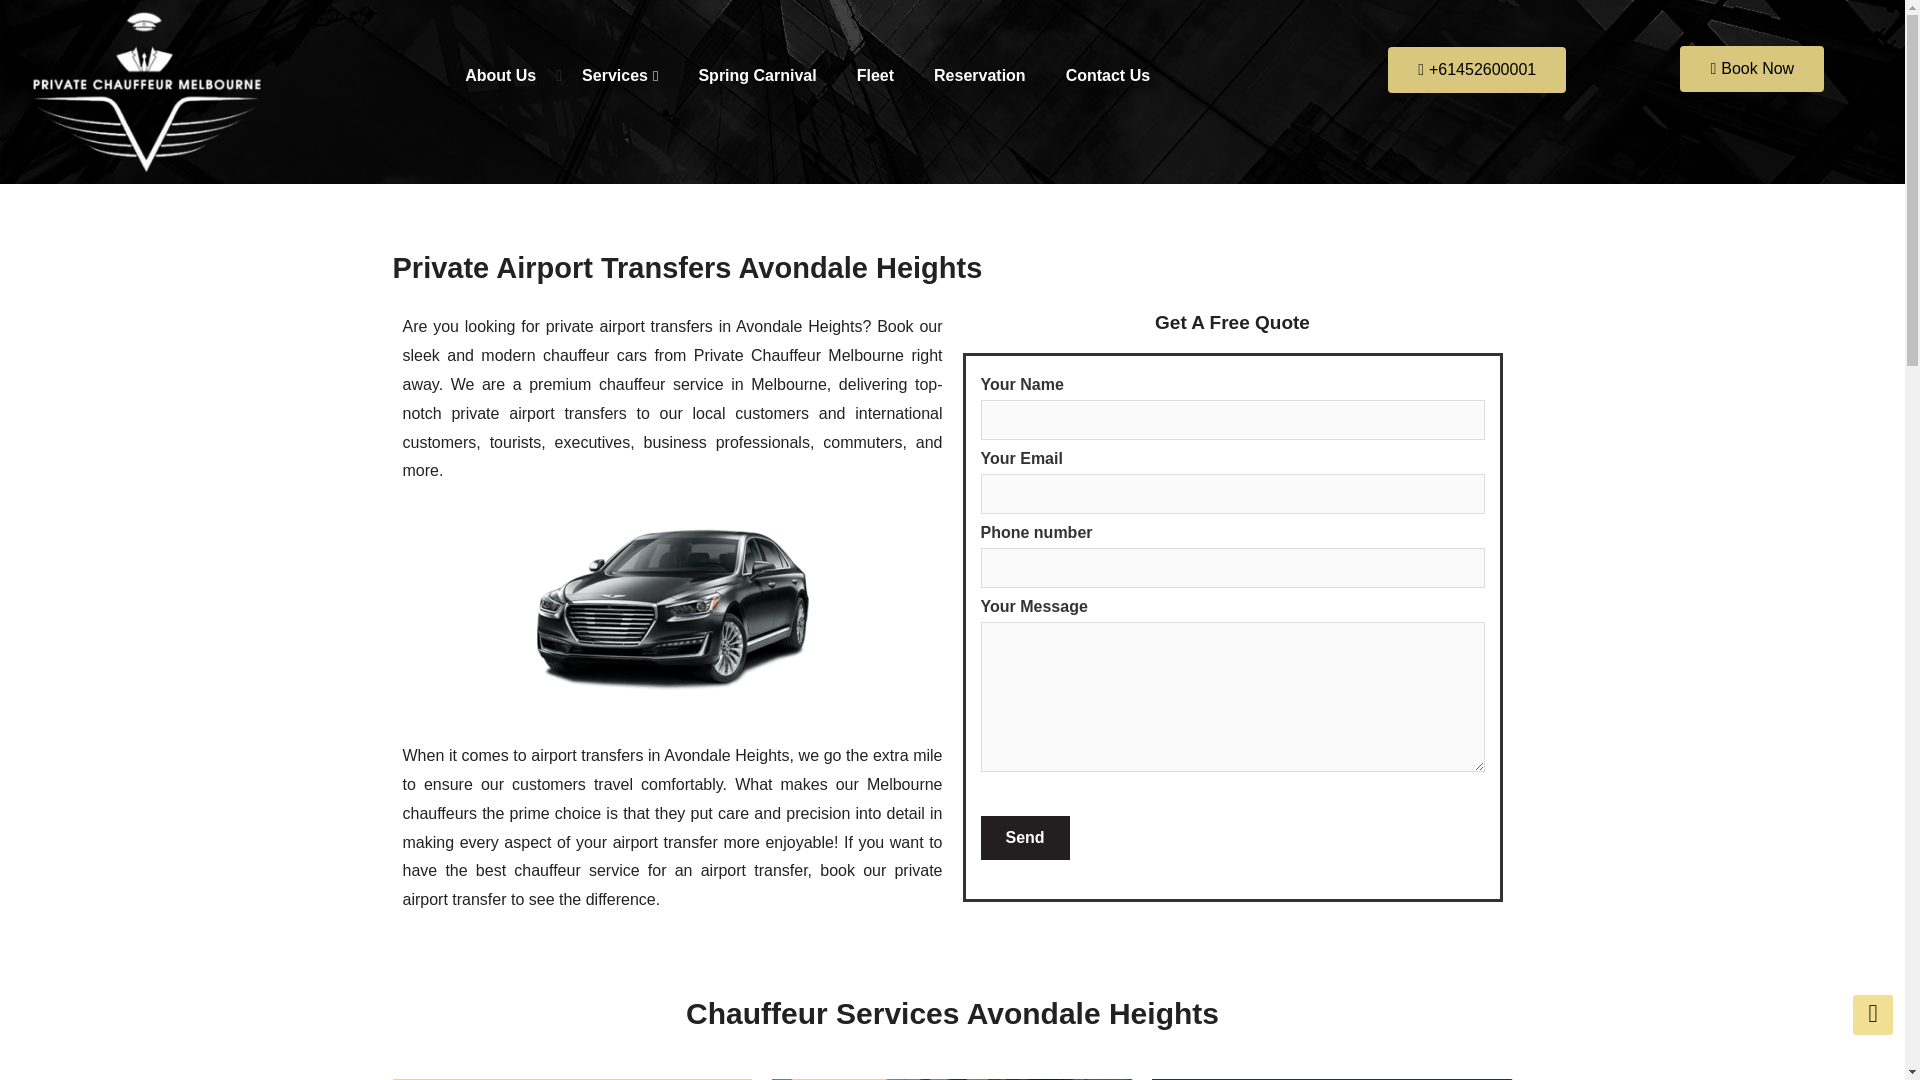 Image resolution: width=1920 pixels, height=1080 pixels. I want to click on Spring Carnival, so click(756, 76).